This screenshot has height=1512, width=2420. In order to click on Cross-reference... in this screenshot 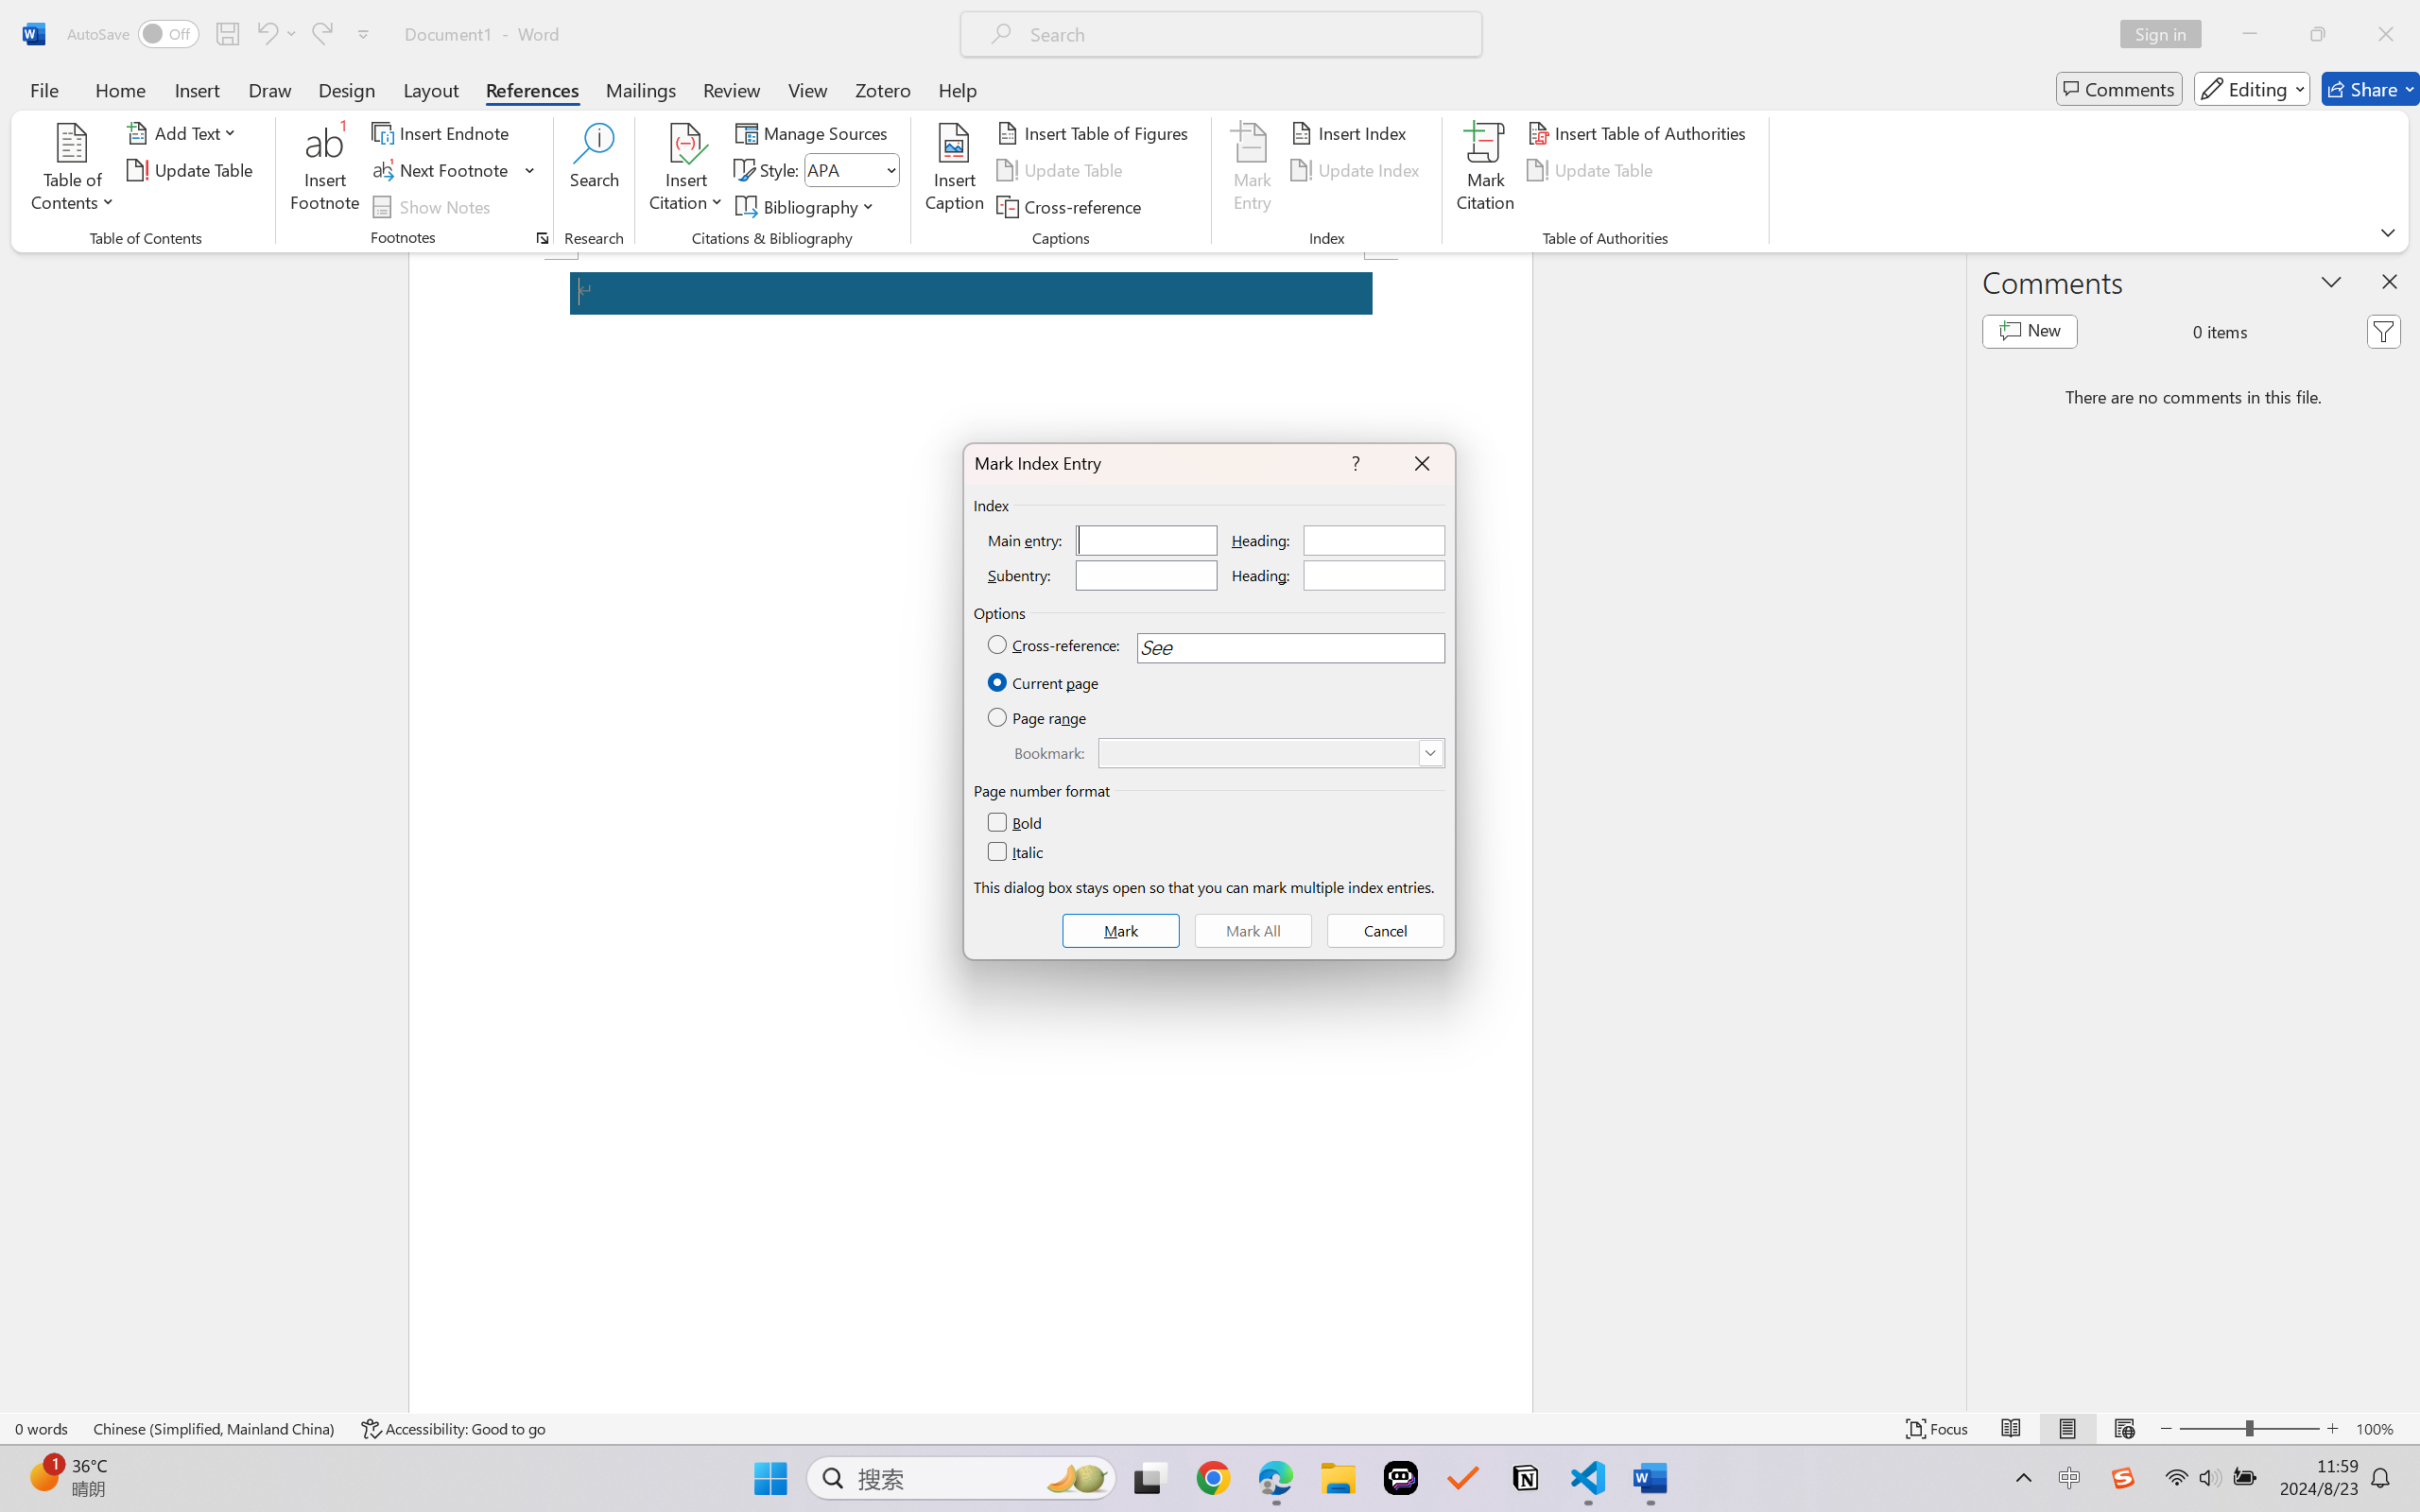, I will do `click(1072, 206)`.